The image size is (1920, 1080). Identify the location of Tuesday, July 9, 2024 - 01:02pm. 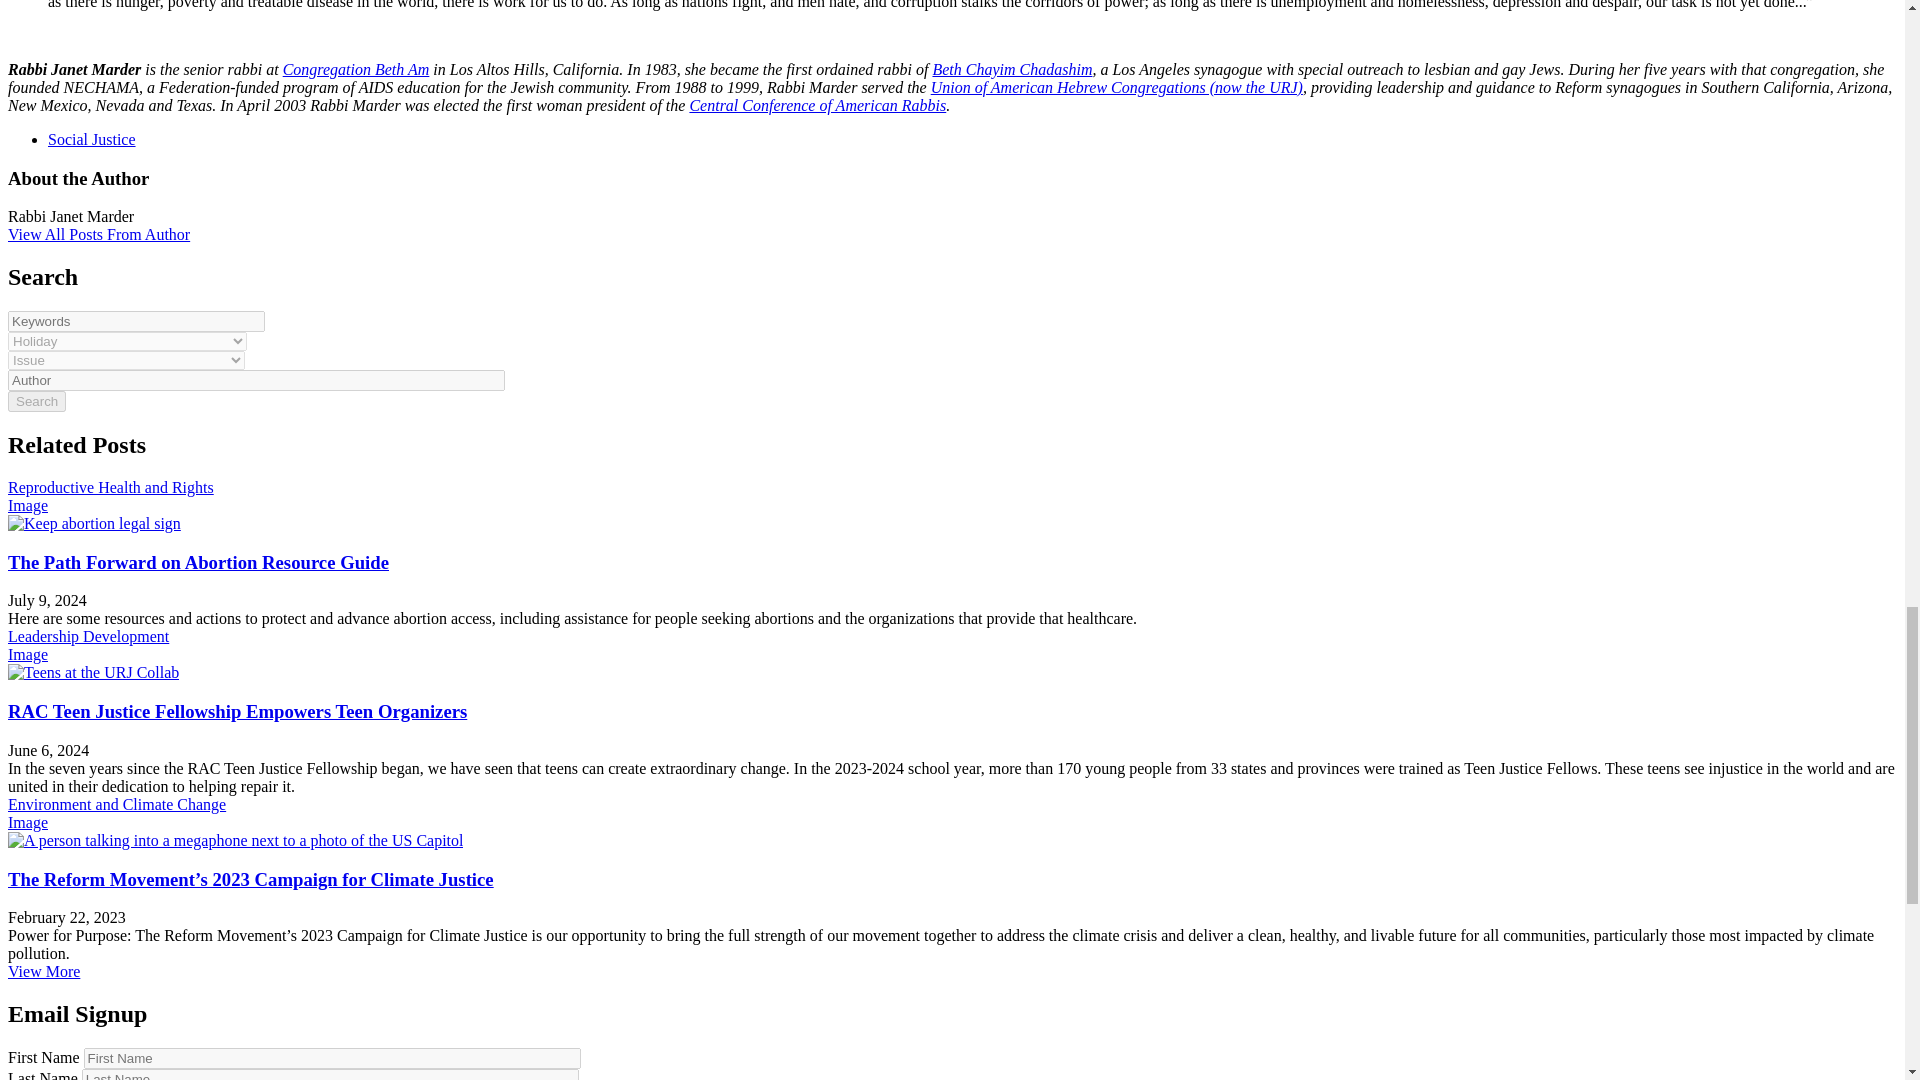
(46, 600).